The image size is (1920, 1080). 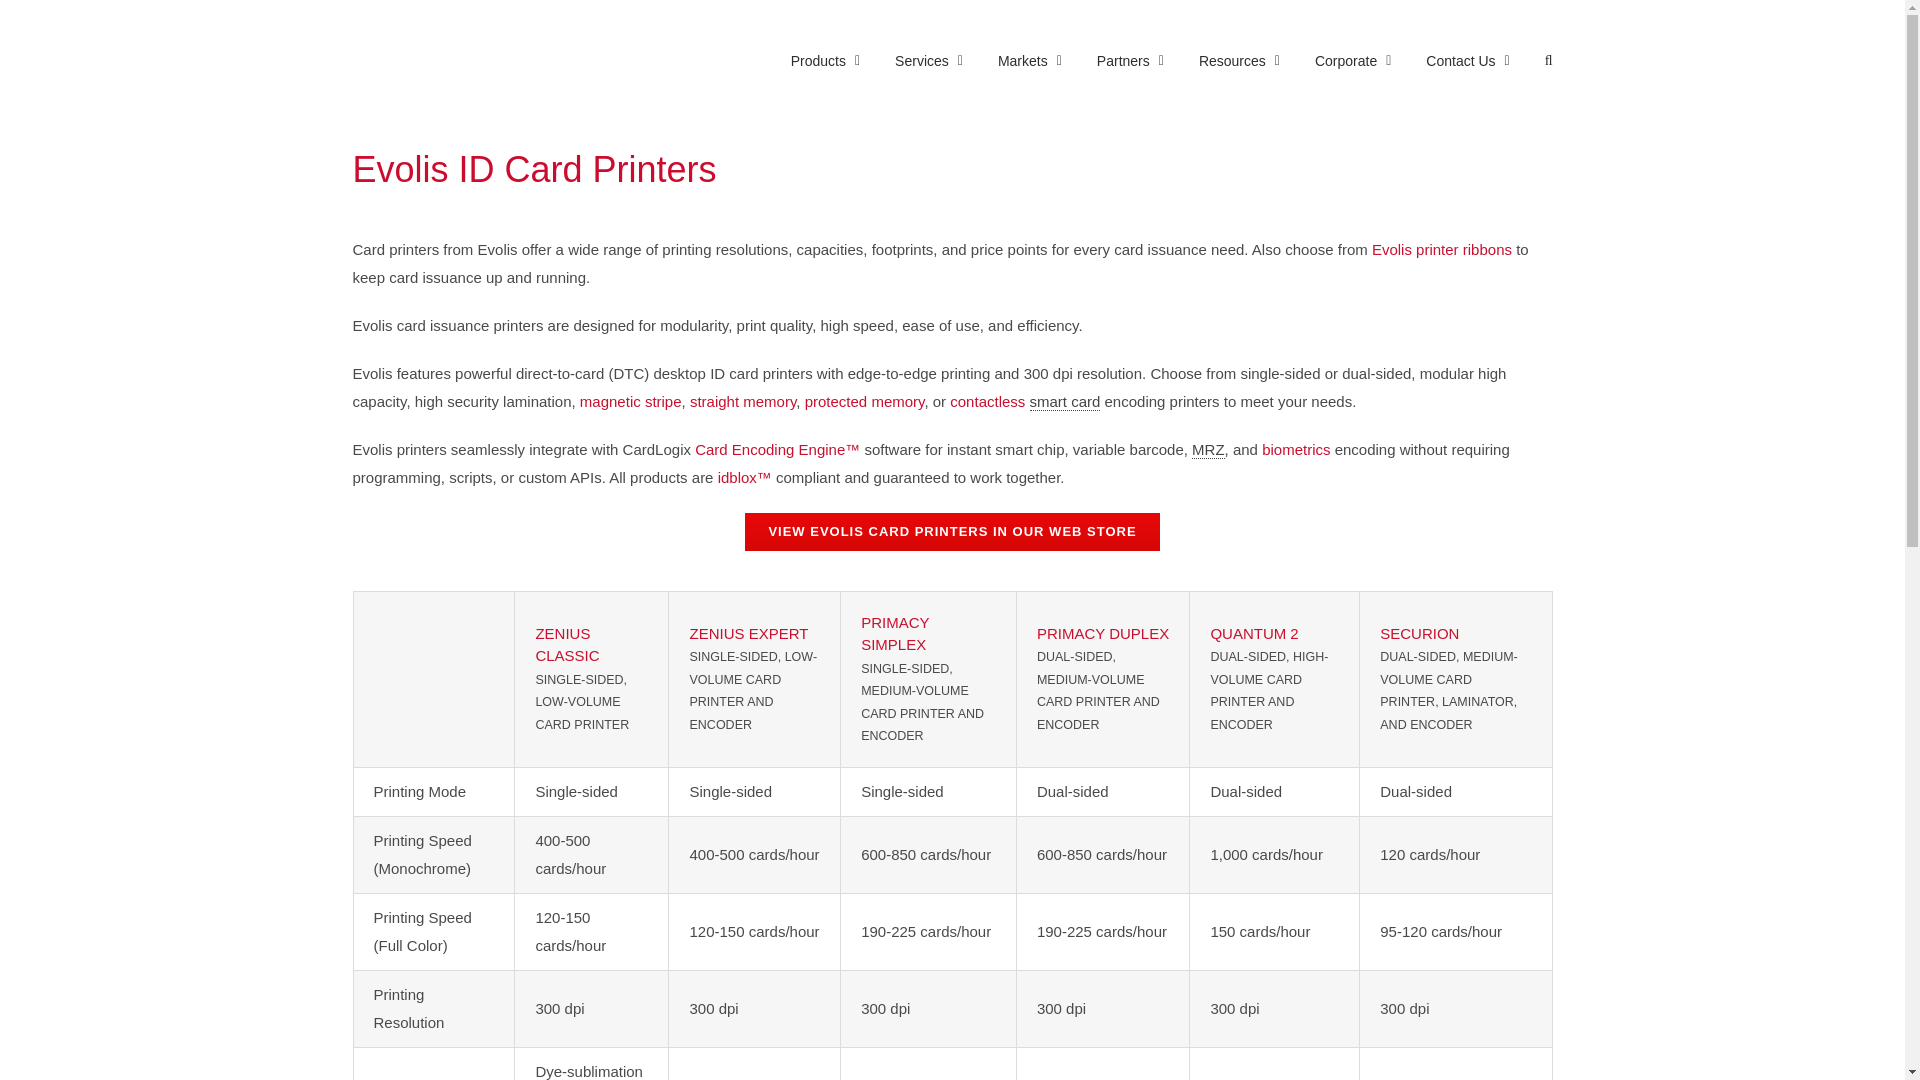 I want to click on Products, so click(x=826, y=58).